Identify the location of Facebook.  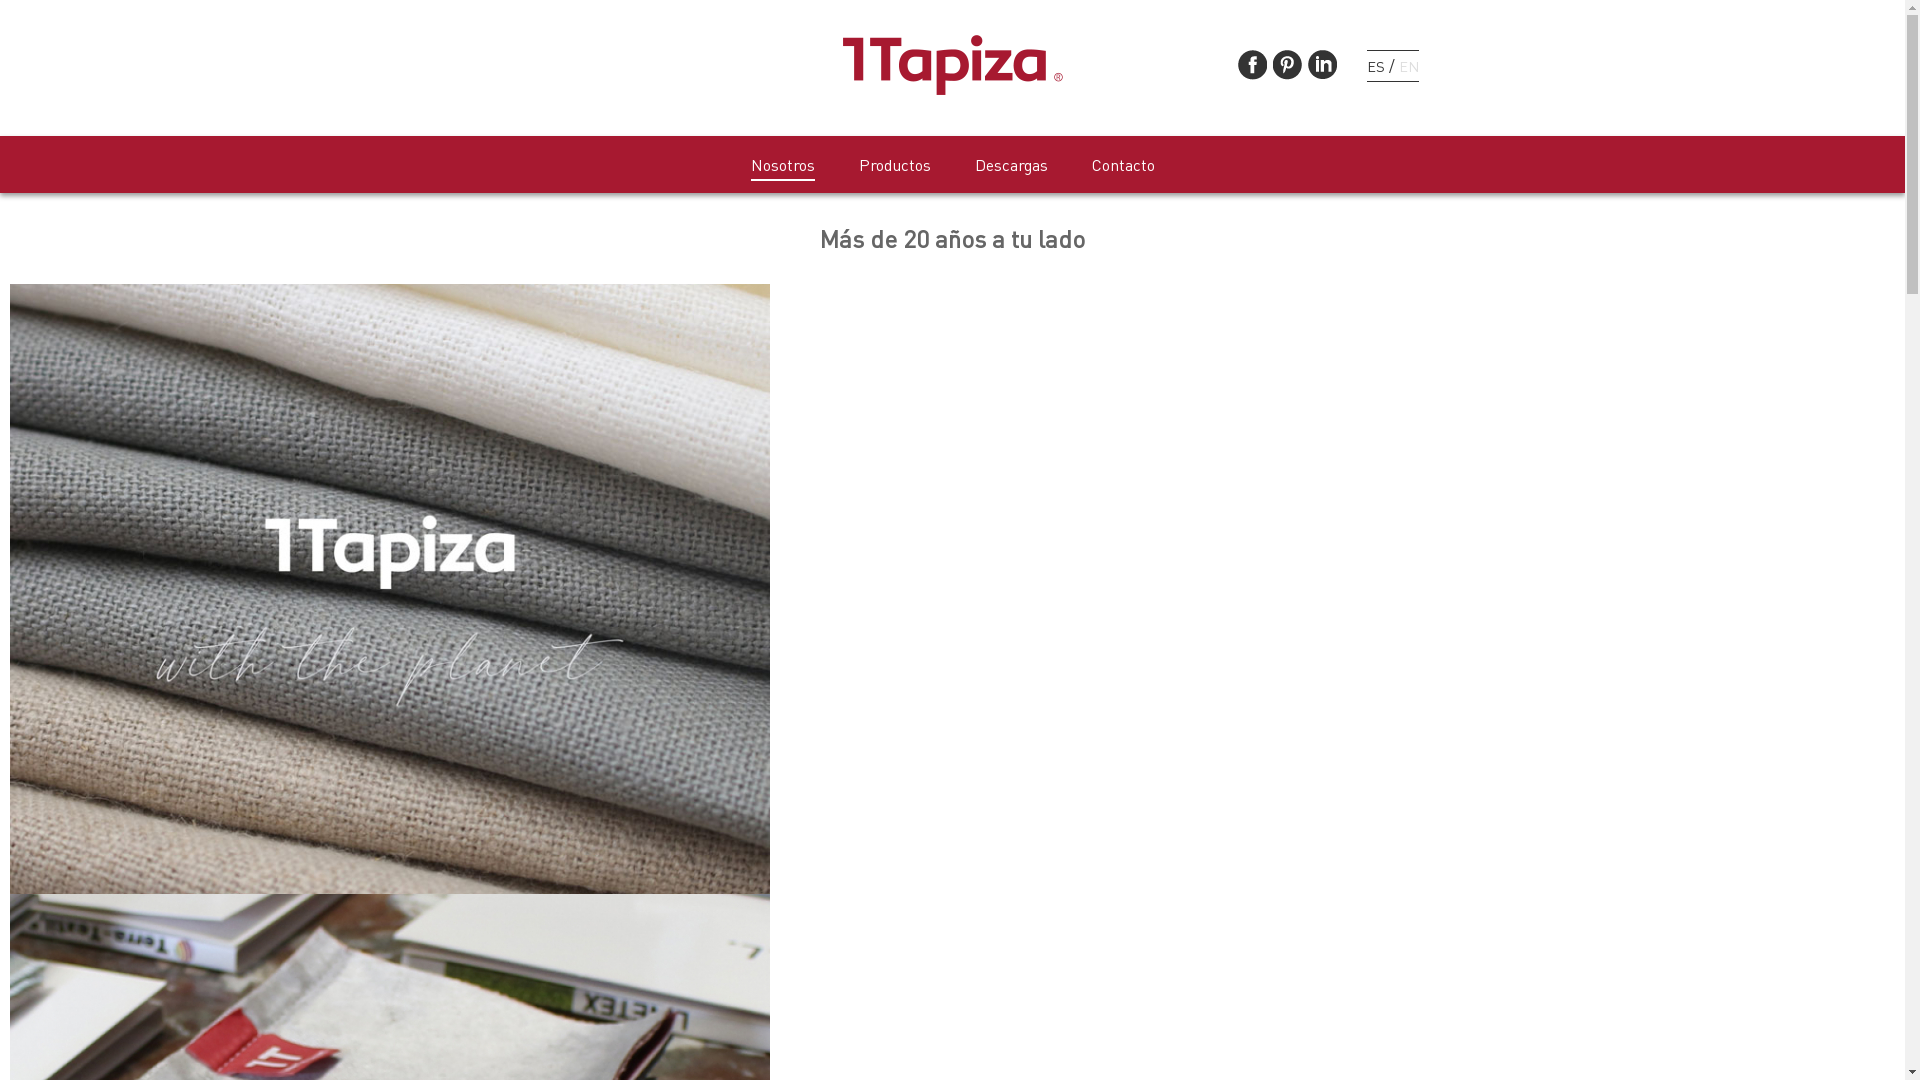
(1252, 65).